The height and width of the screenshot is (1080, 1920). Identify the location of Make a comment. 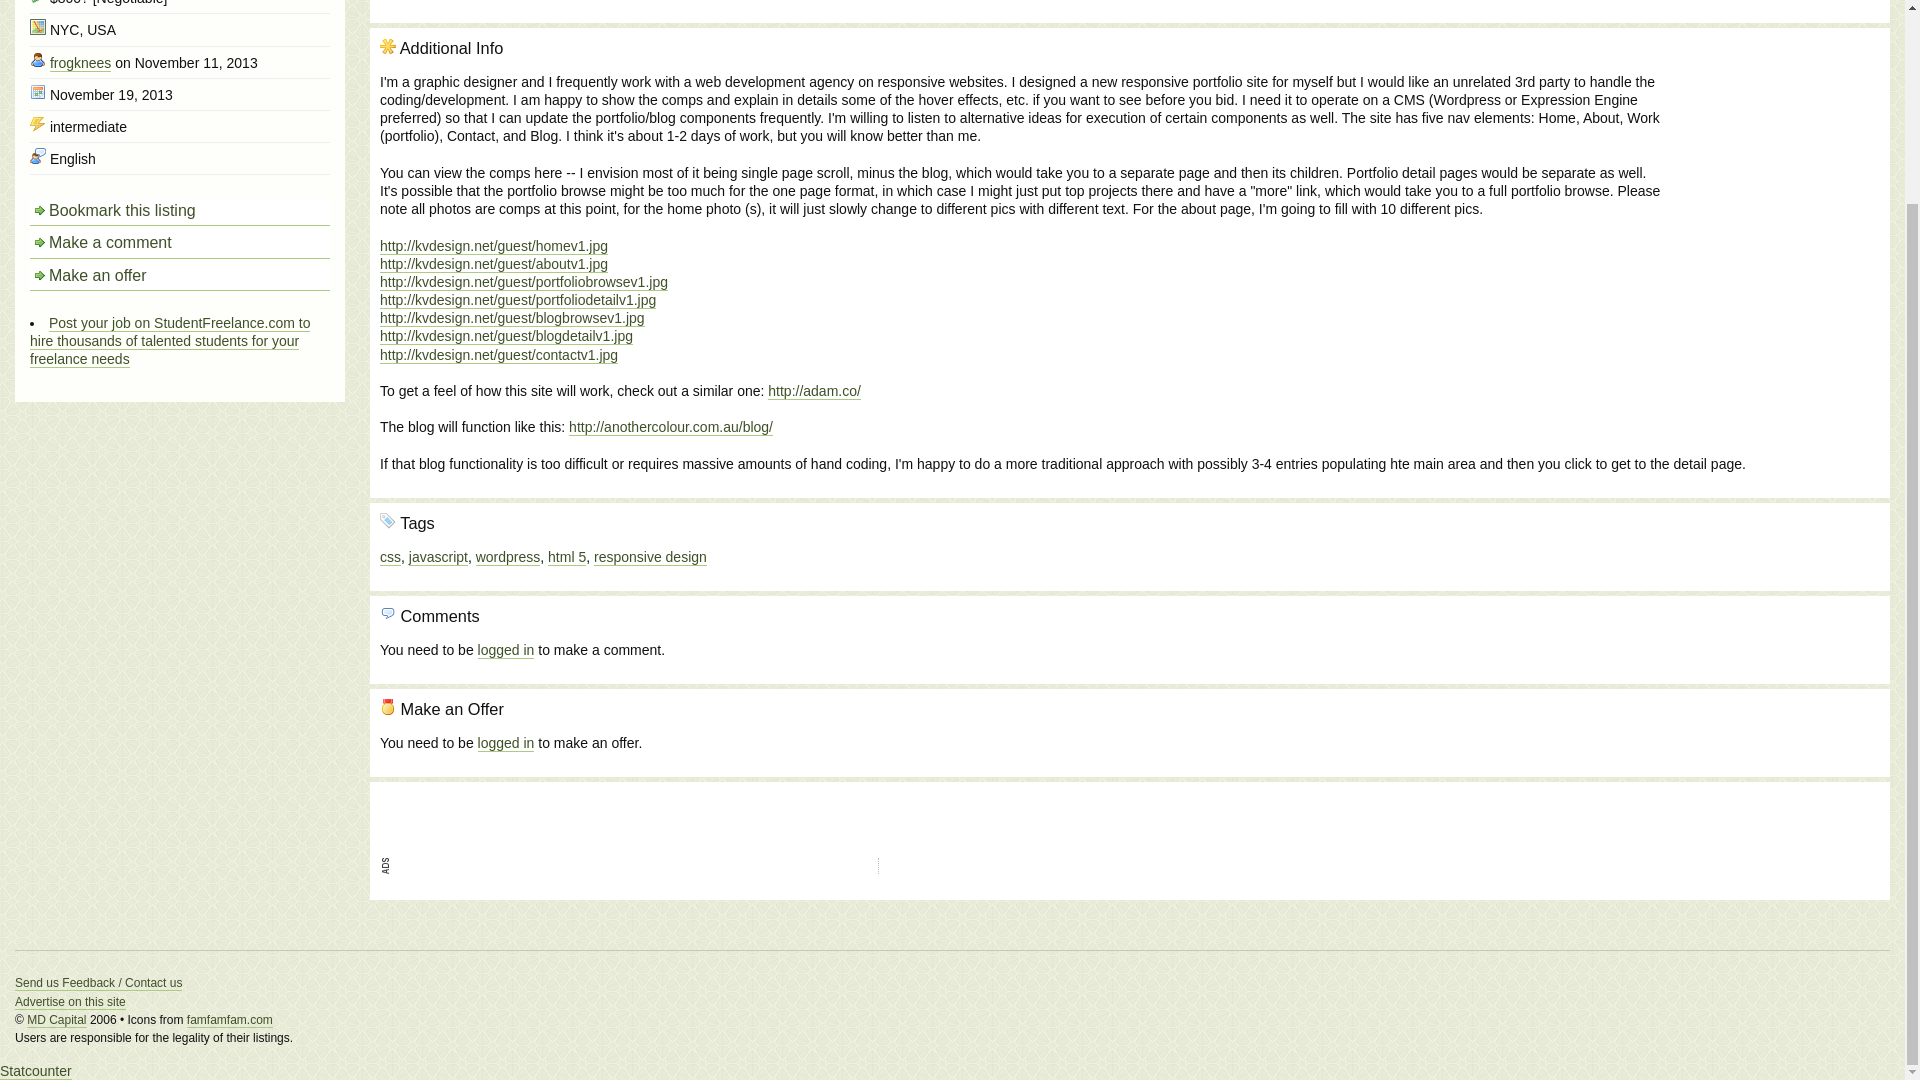
(180, 254).